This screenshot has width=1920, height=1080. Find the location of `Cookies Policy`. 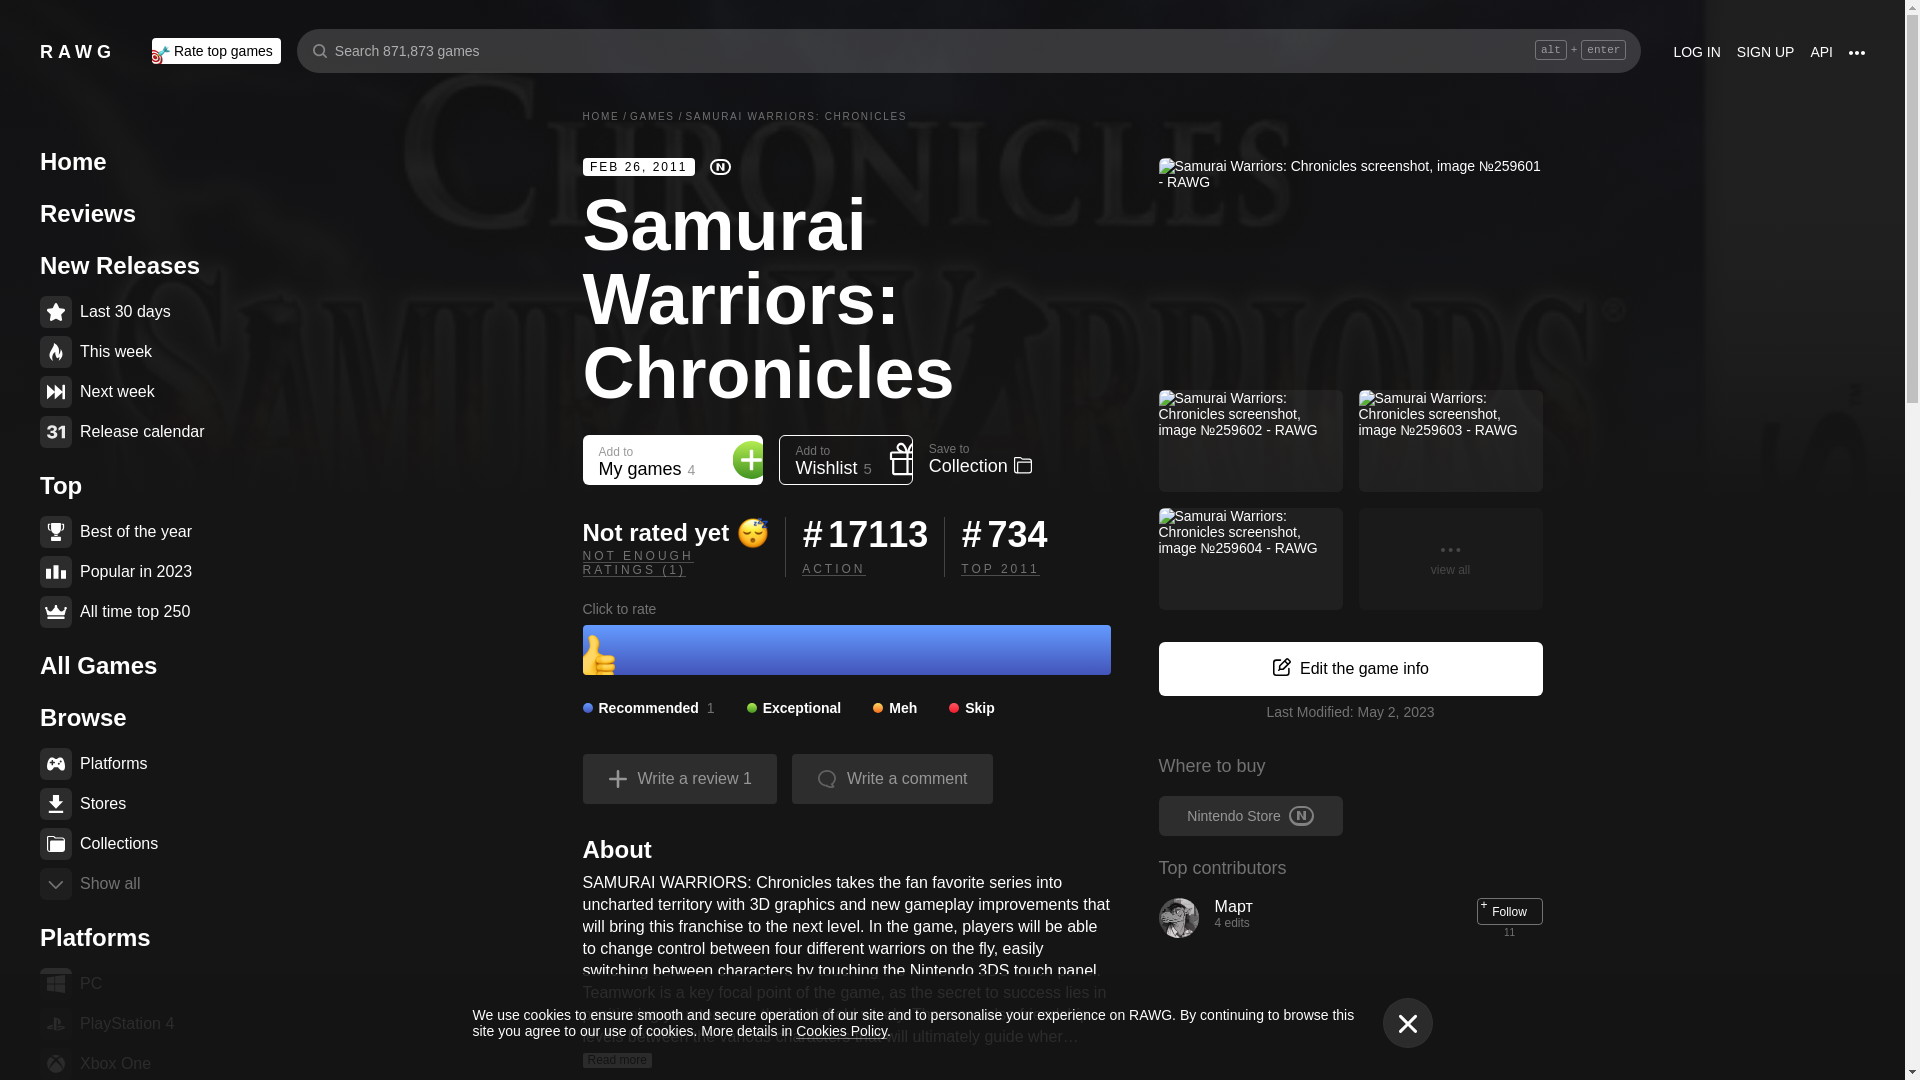

Cookies Policy is located at coordinates (842, 1030).